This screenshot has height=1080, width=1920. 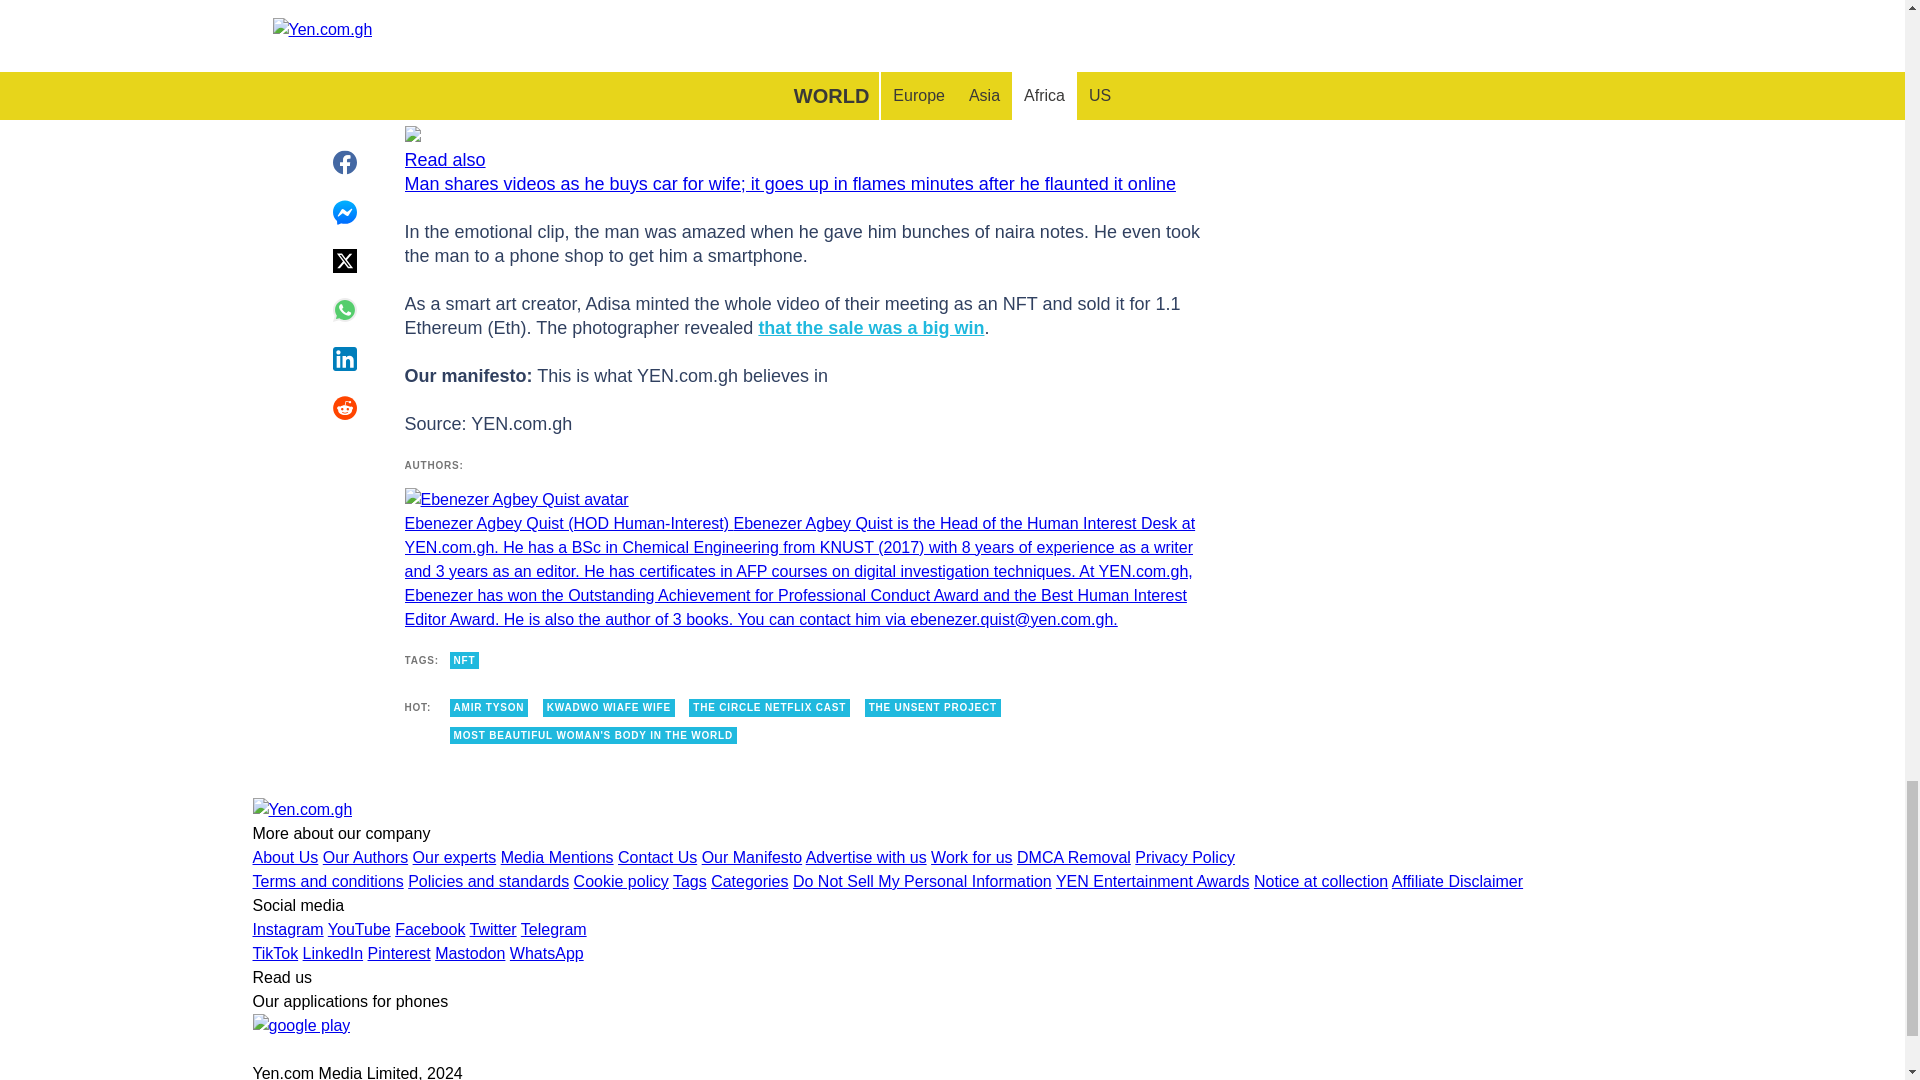 I want to click on Author page, so click(x=803, y=560).